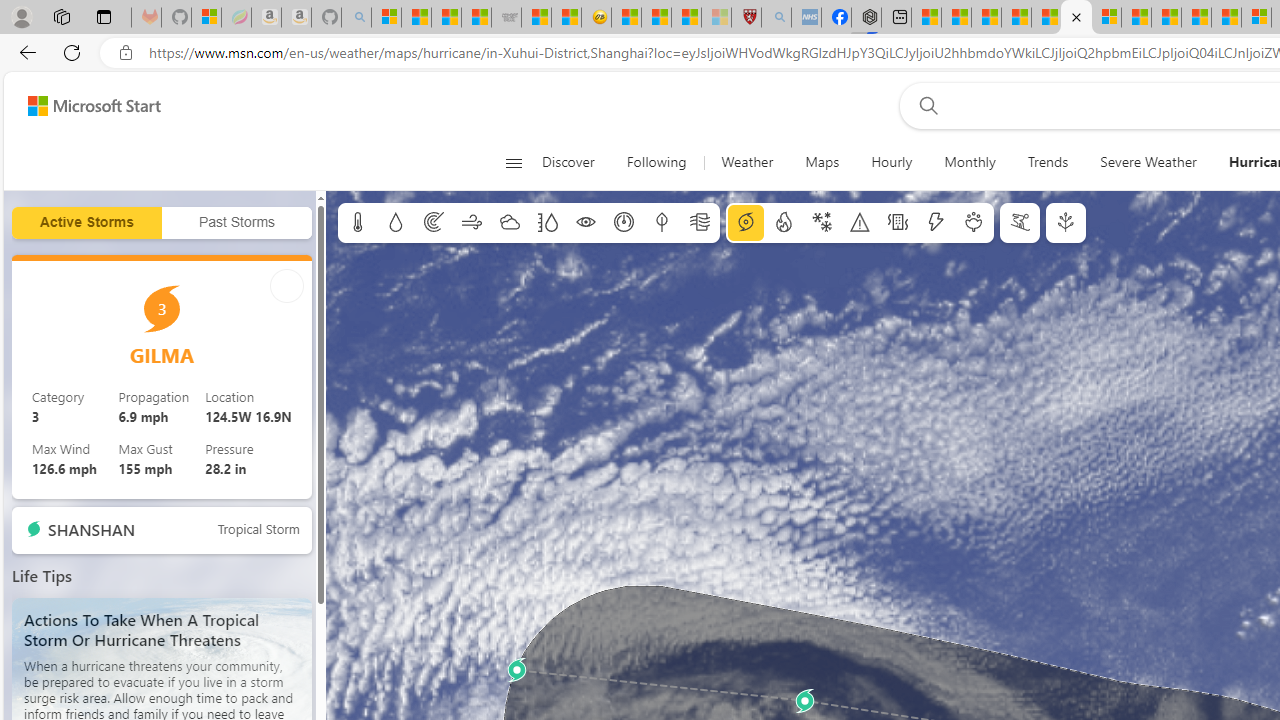 The width and height of the screenshot is (1280, 720). I want to click on Air quality, so click(700, 223).